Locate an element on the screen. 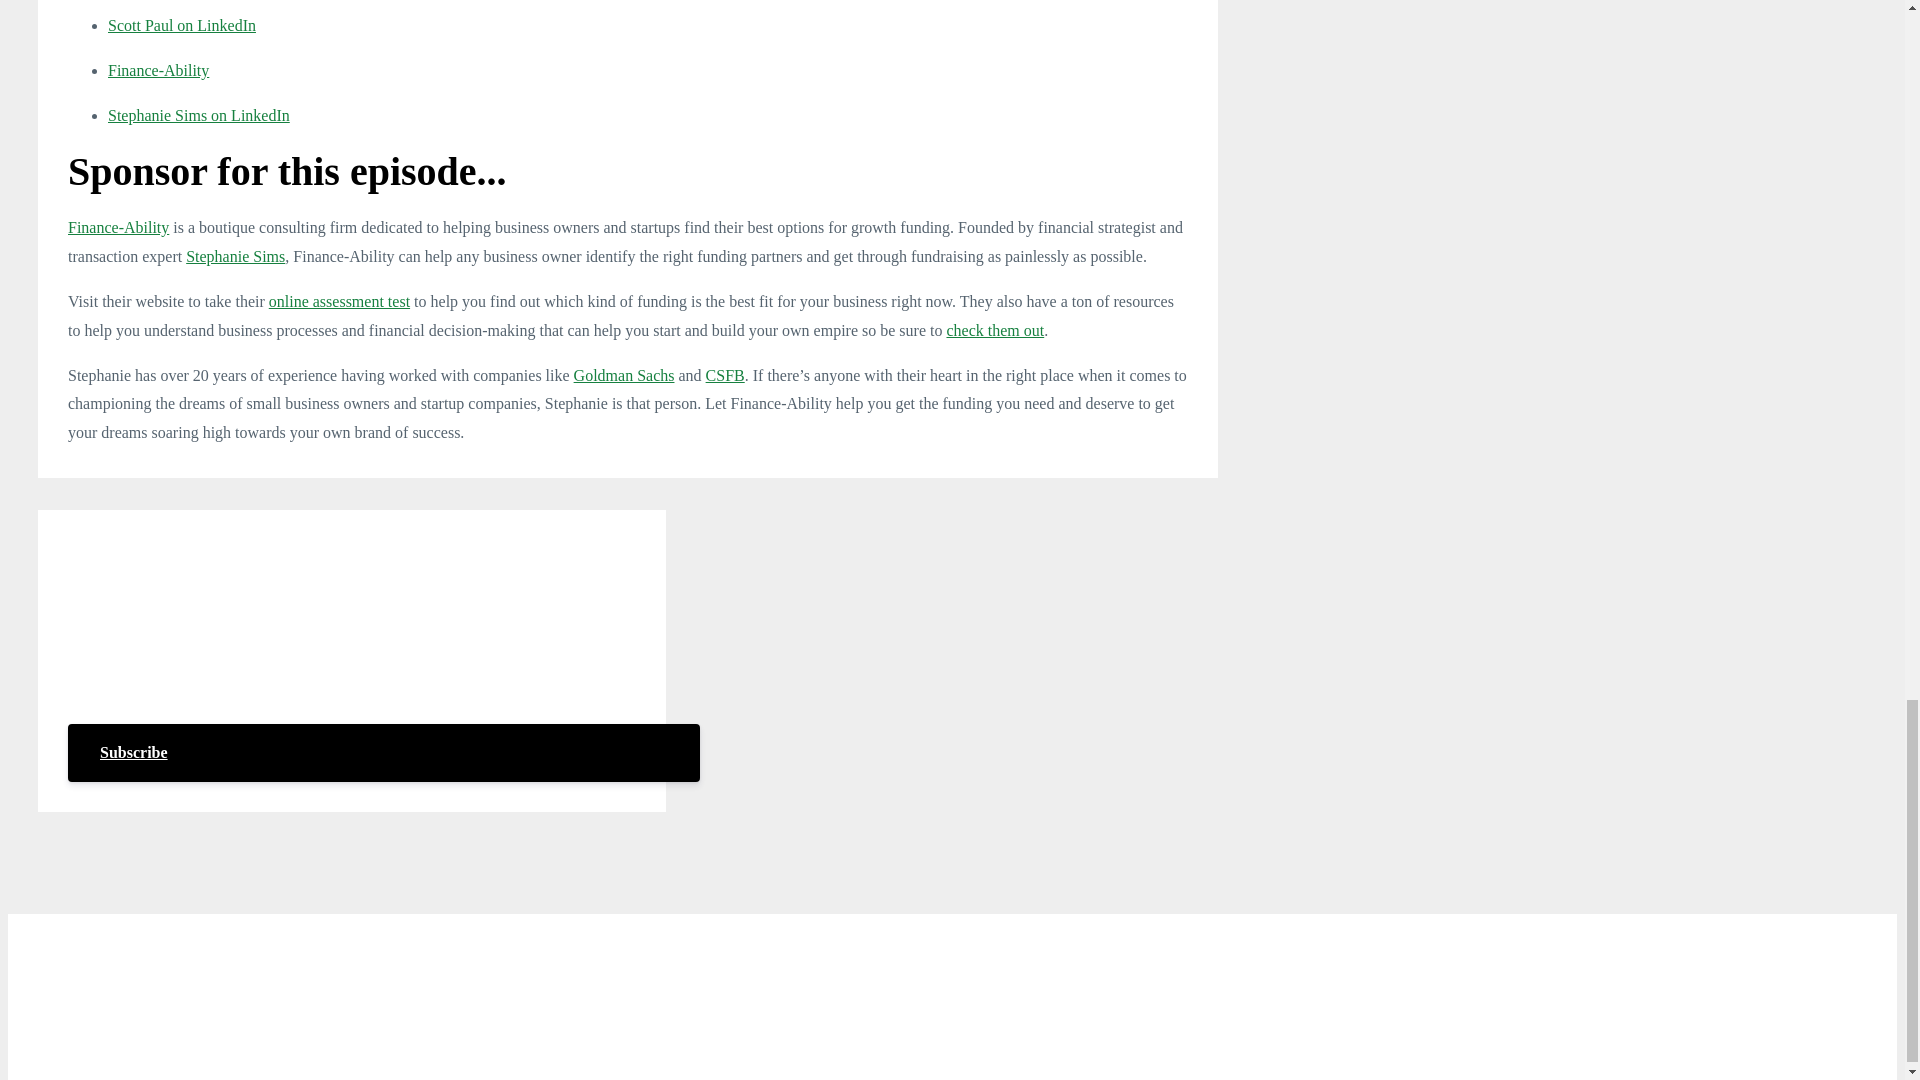  Finance-Ability is located at coordinates (118, 228).